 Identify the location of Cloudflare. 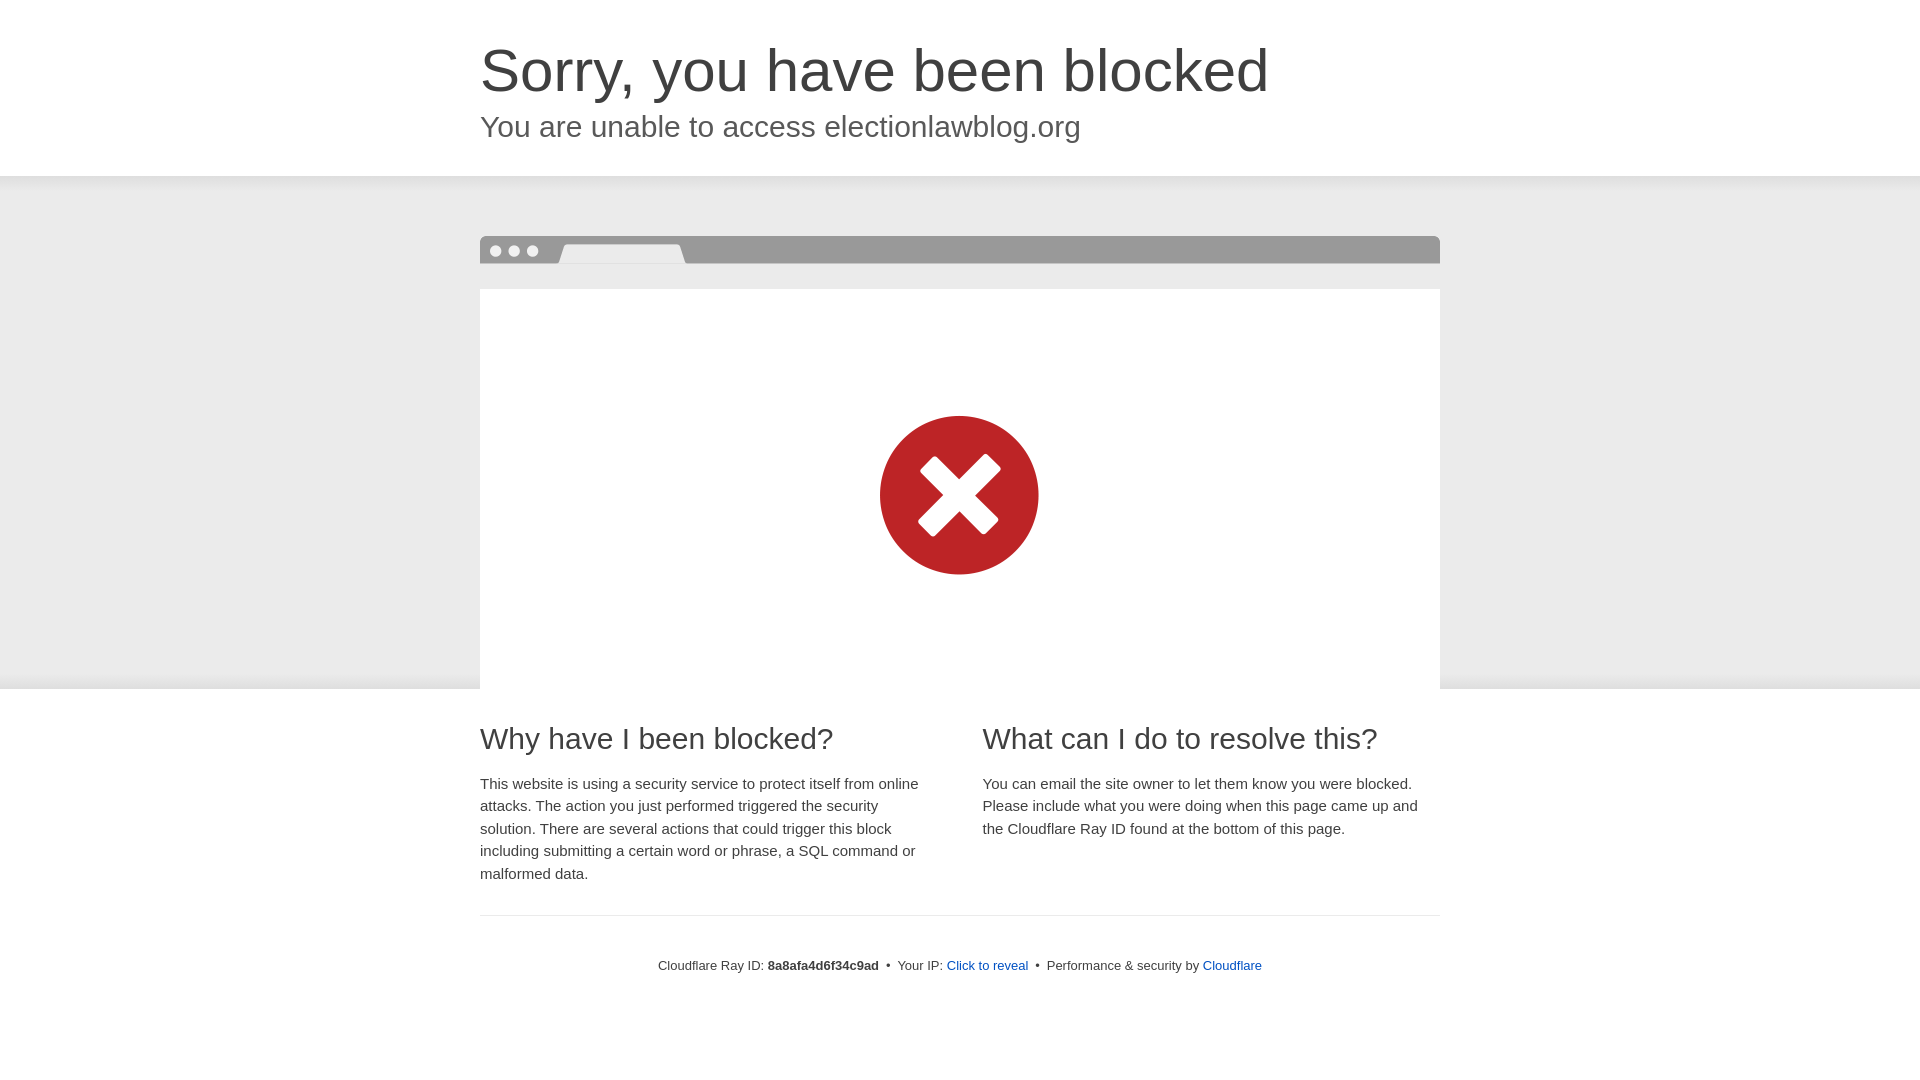
(1232, 965).